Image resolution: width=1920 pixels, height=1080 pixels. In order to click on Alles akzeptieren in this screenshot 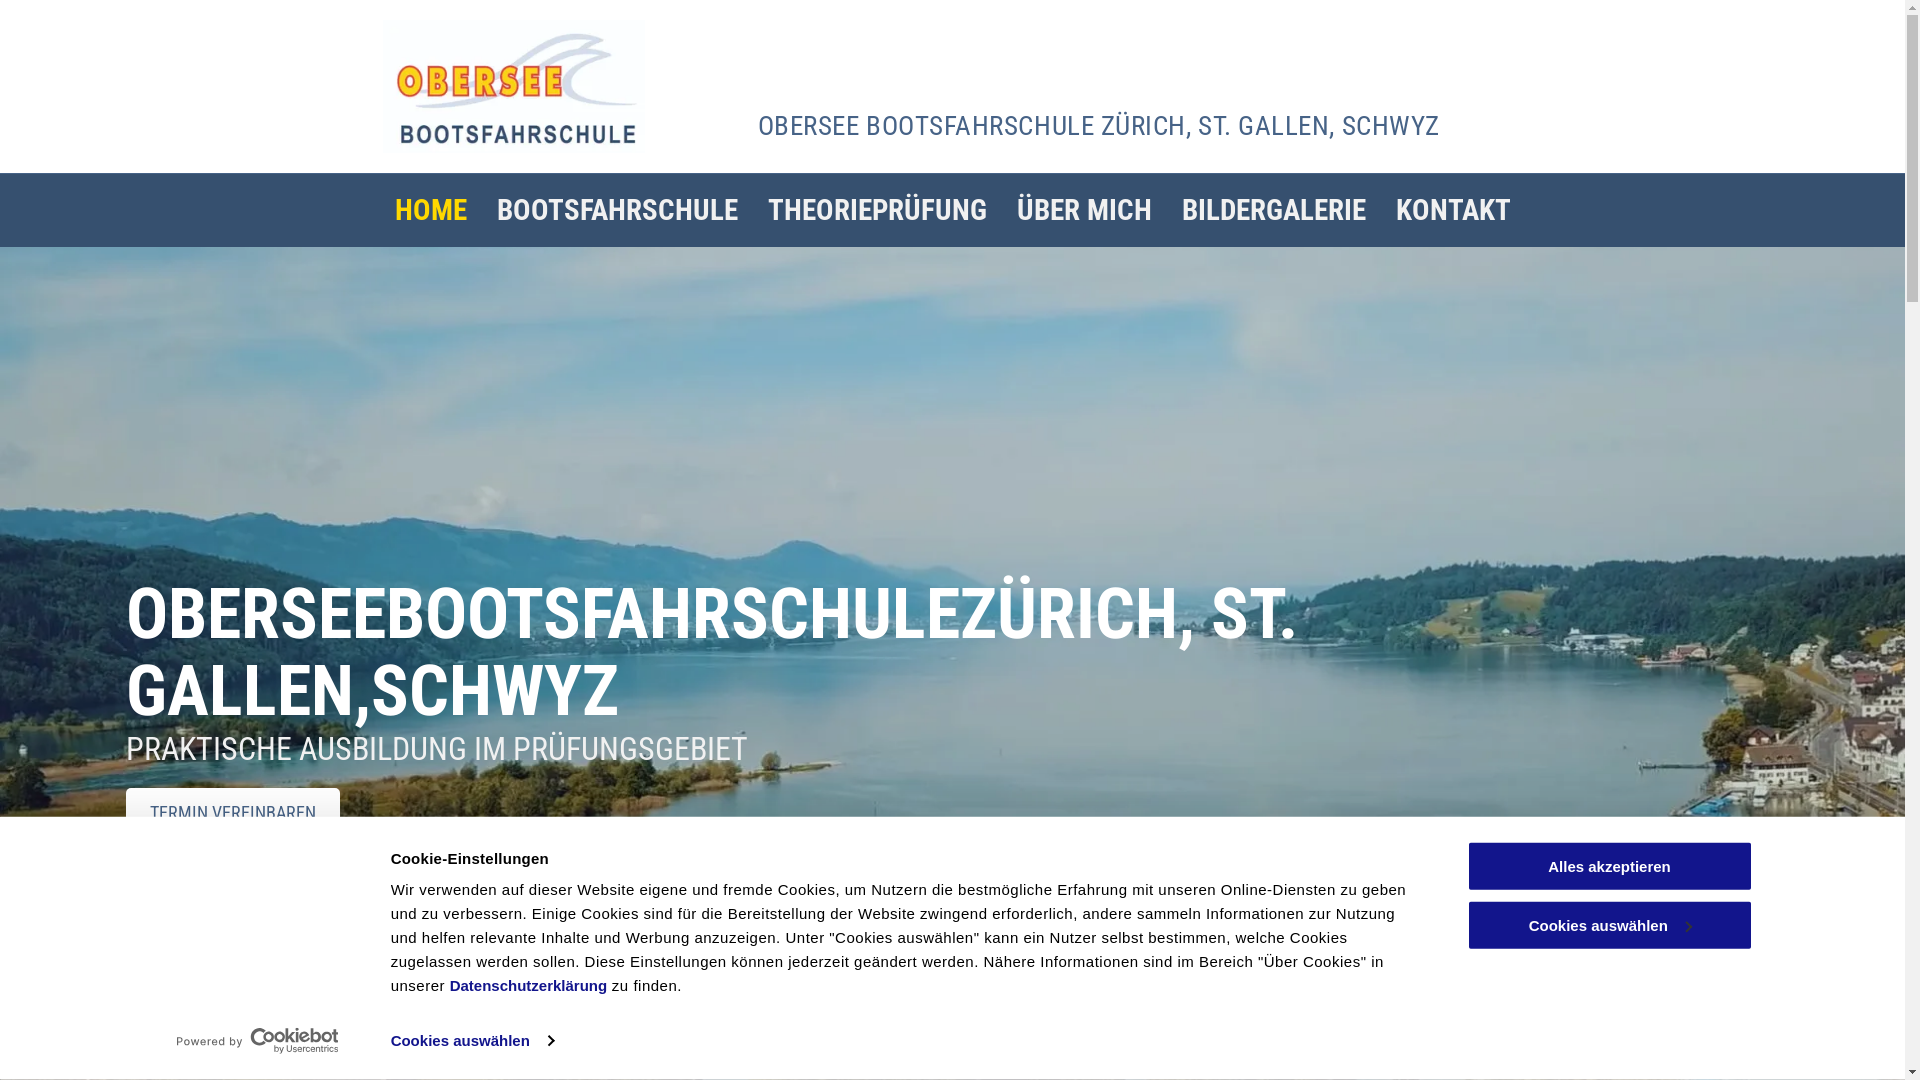, I will do `click(1609, 866)`.